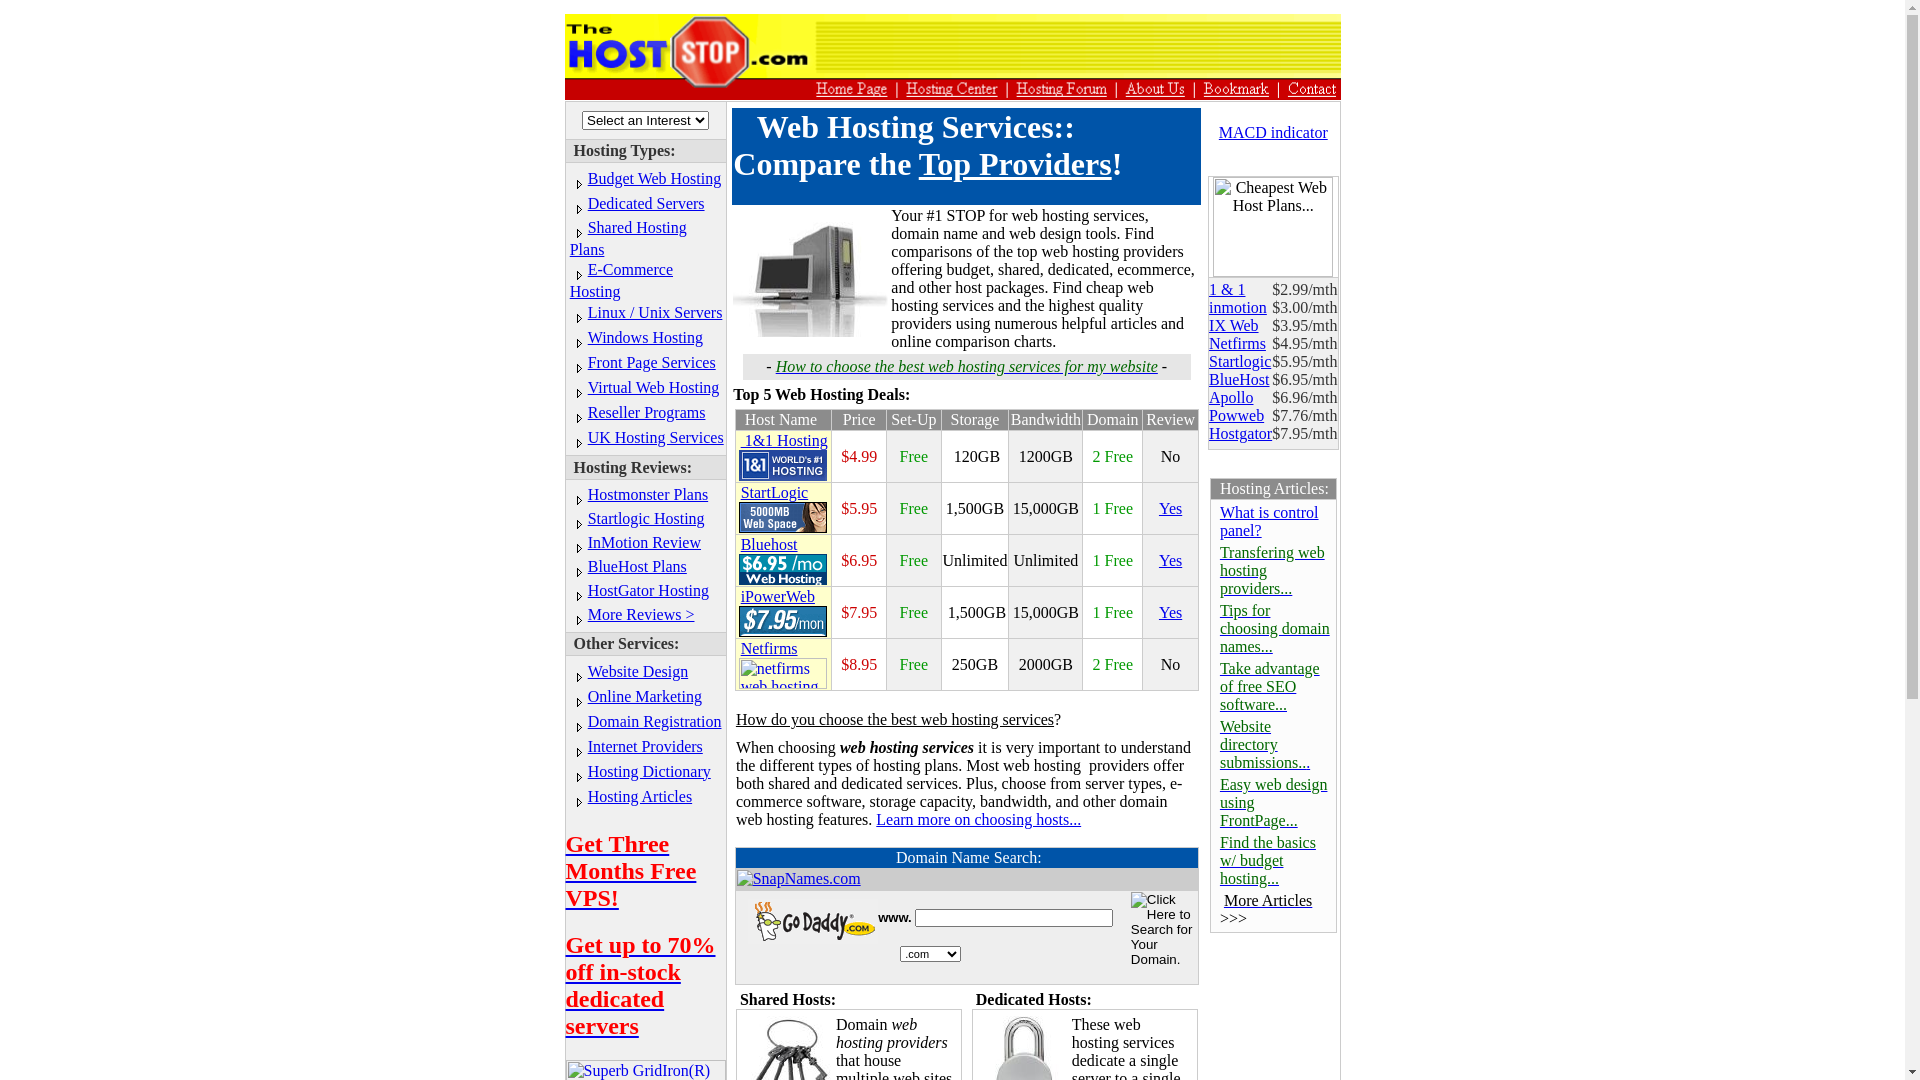 The width and height of the screenshot is (1920, 1080). What do you see at coordinates (1170, 508) in the screenshot?
I see `Yes` at bounding box center [1170, 508].